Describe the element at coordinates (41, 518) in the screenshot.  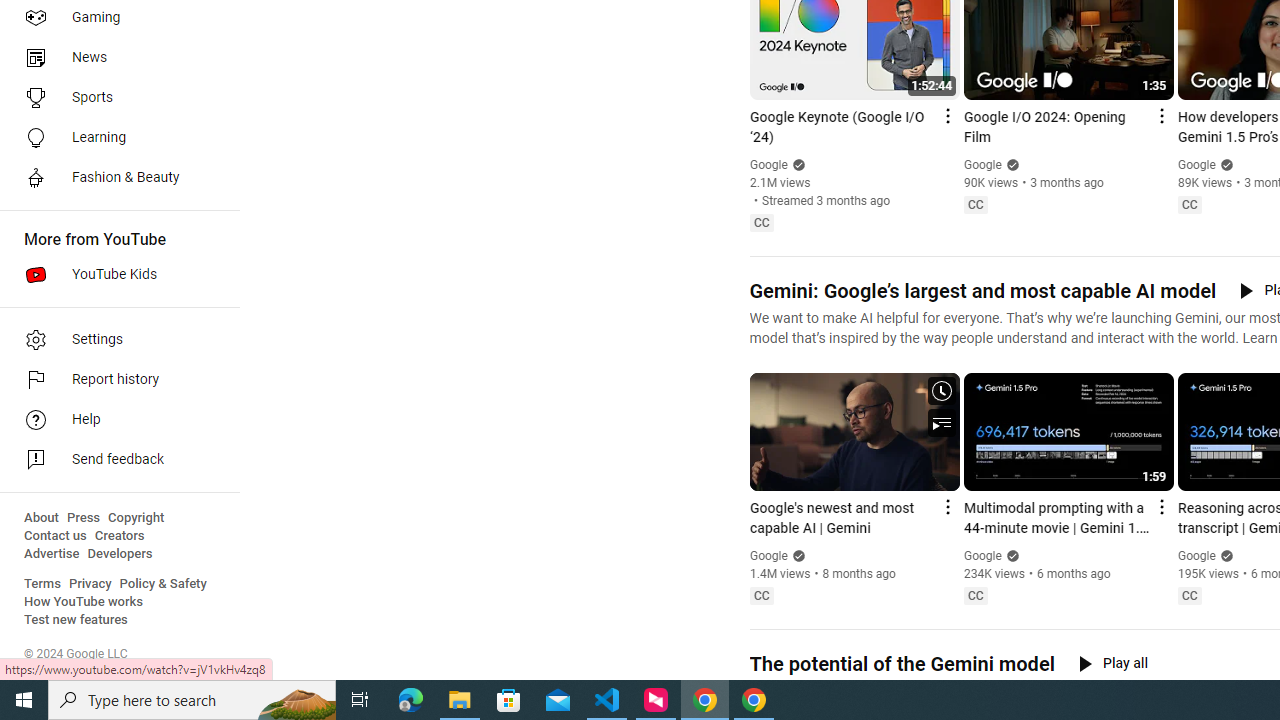
I see `About` at that location.